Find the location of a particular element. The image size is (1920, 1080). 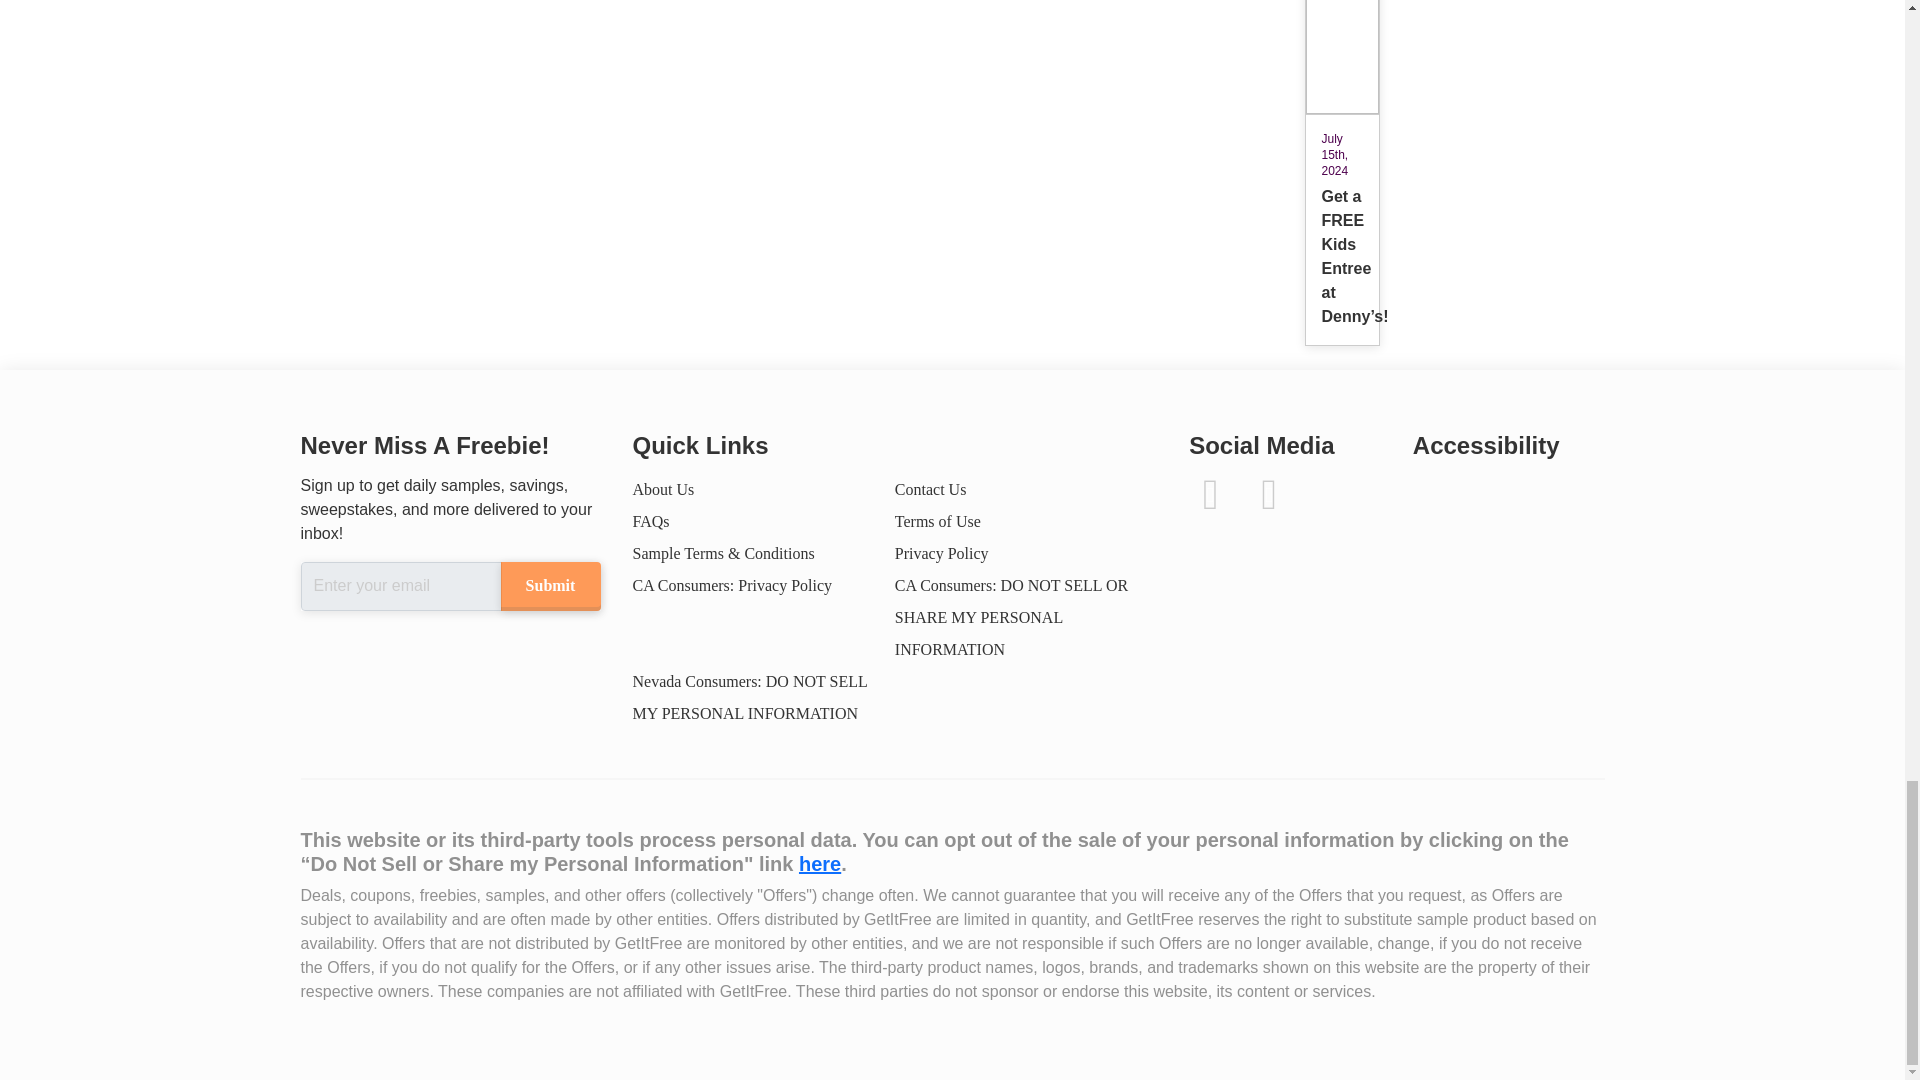

About Us is located at coordinates (662, 488).